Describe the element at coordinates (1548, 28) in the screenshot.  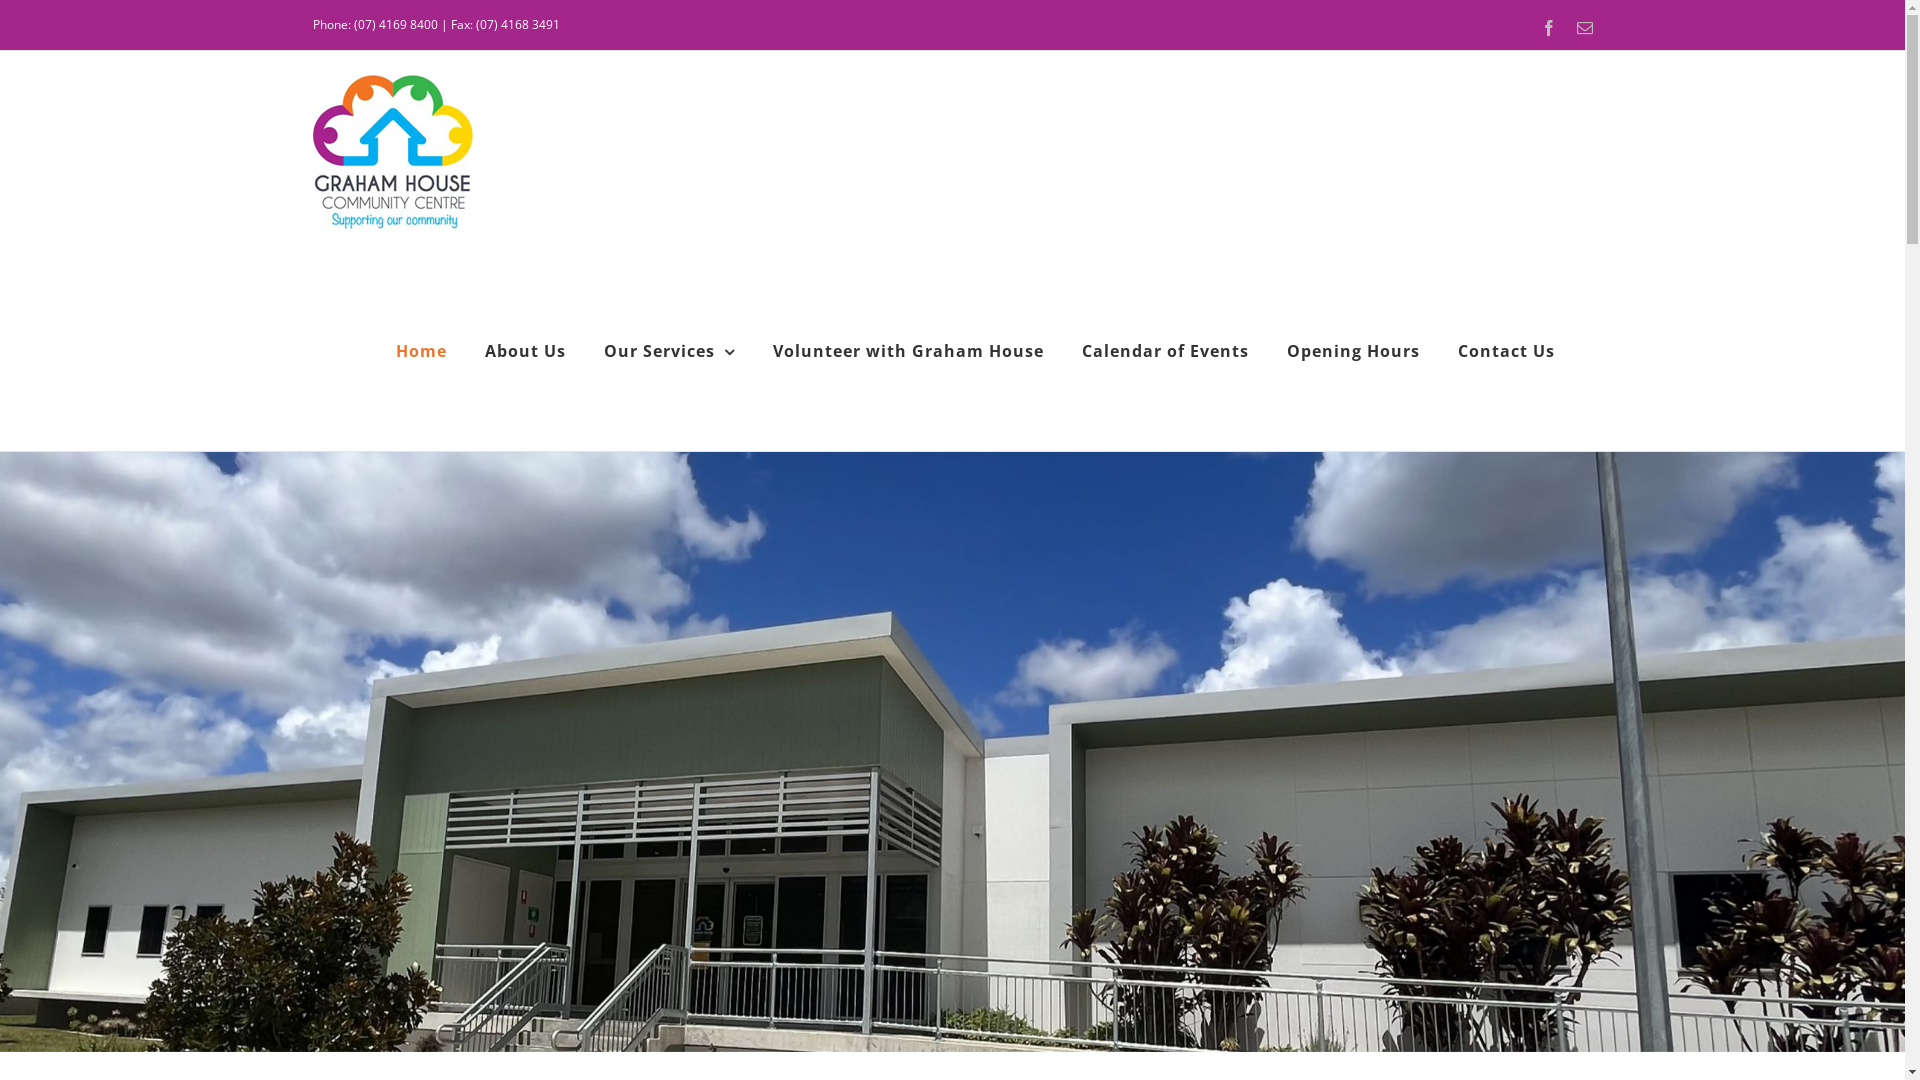
I see `Facebook` at that location.